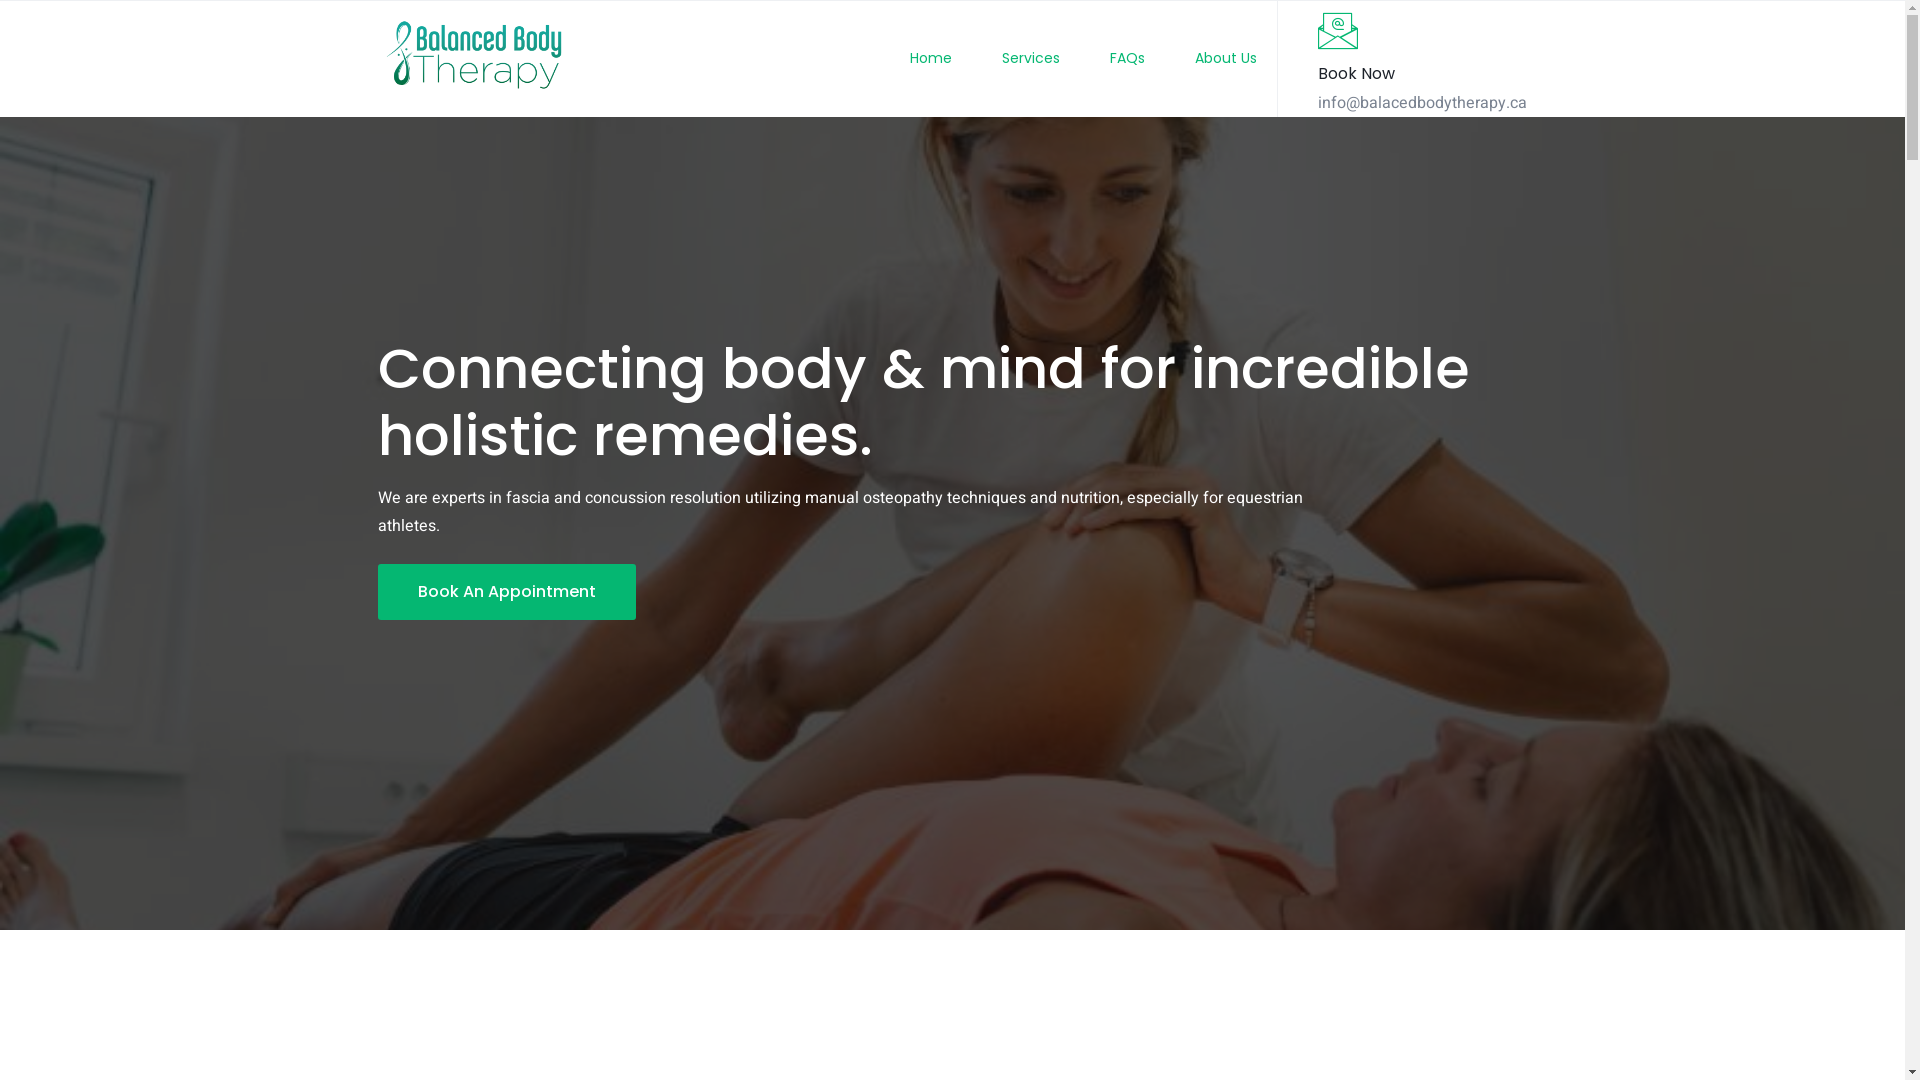  Describe the element at coordinates (1201, 59) in the screenshot. I see `About Us` at that location.